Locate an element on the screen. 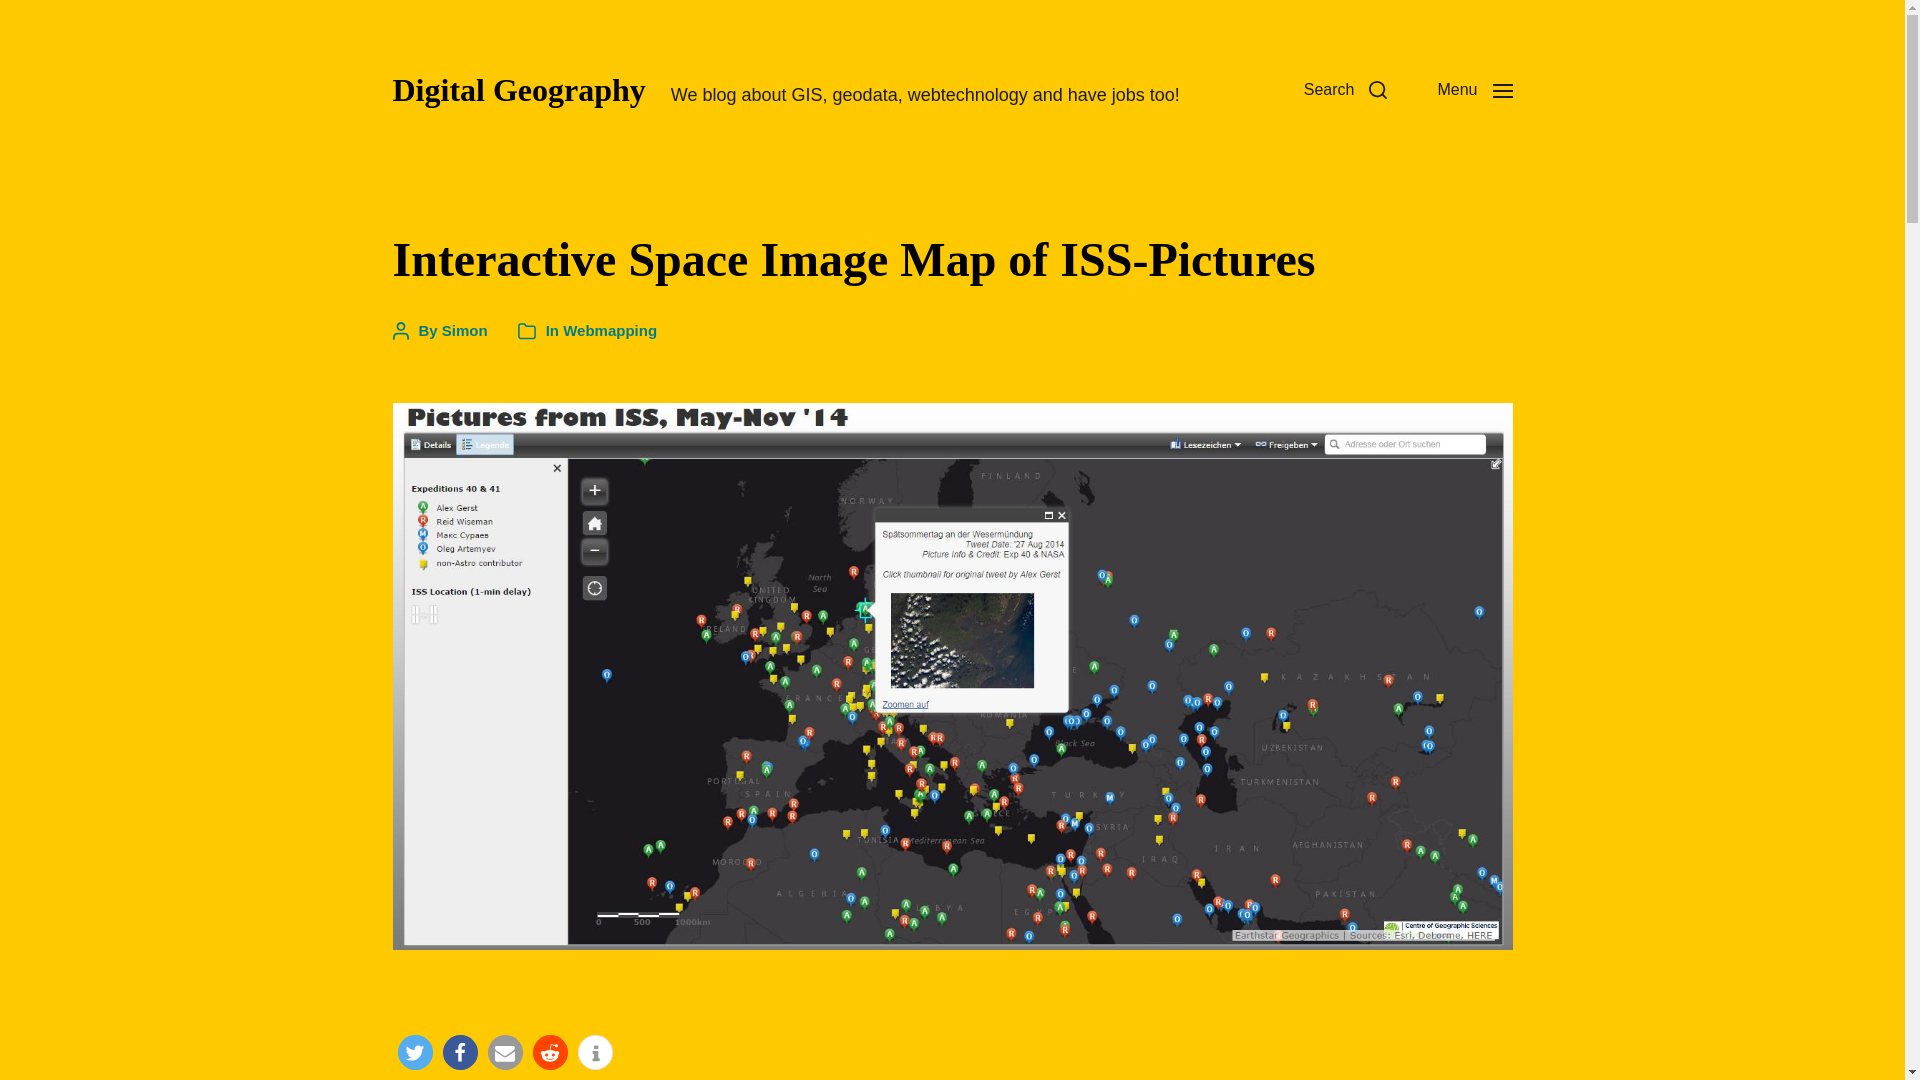  More information is located at coordinates (594, 1052).